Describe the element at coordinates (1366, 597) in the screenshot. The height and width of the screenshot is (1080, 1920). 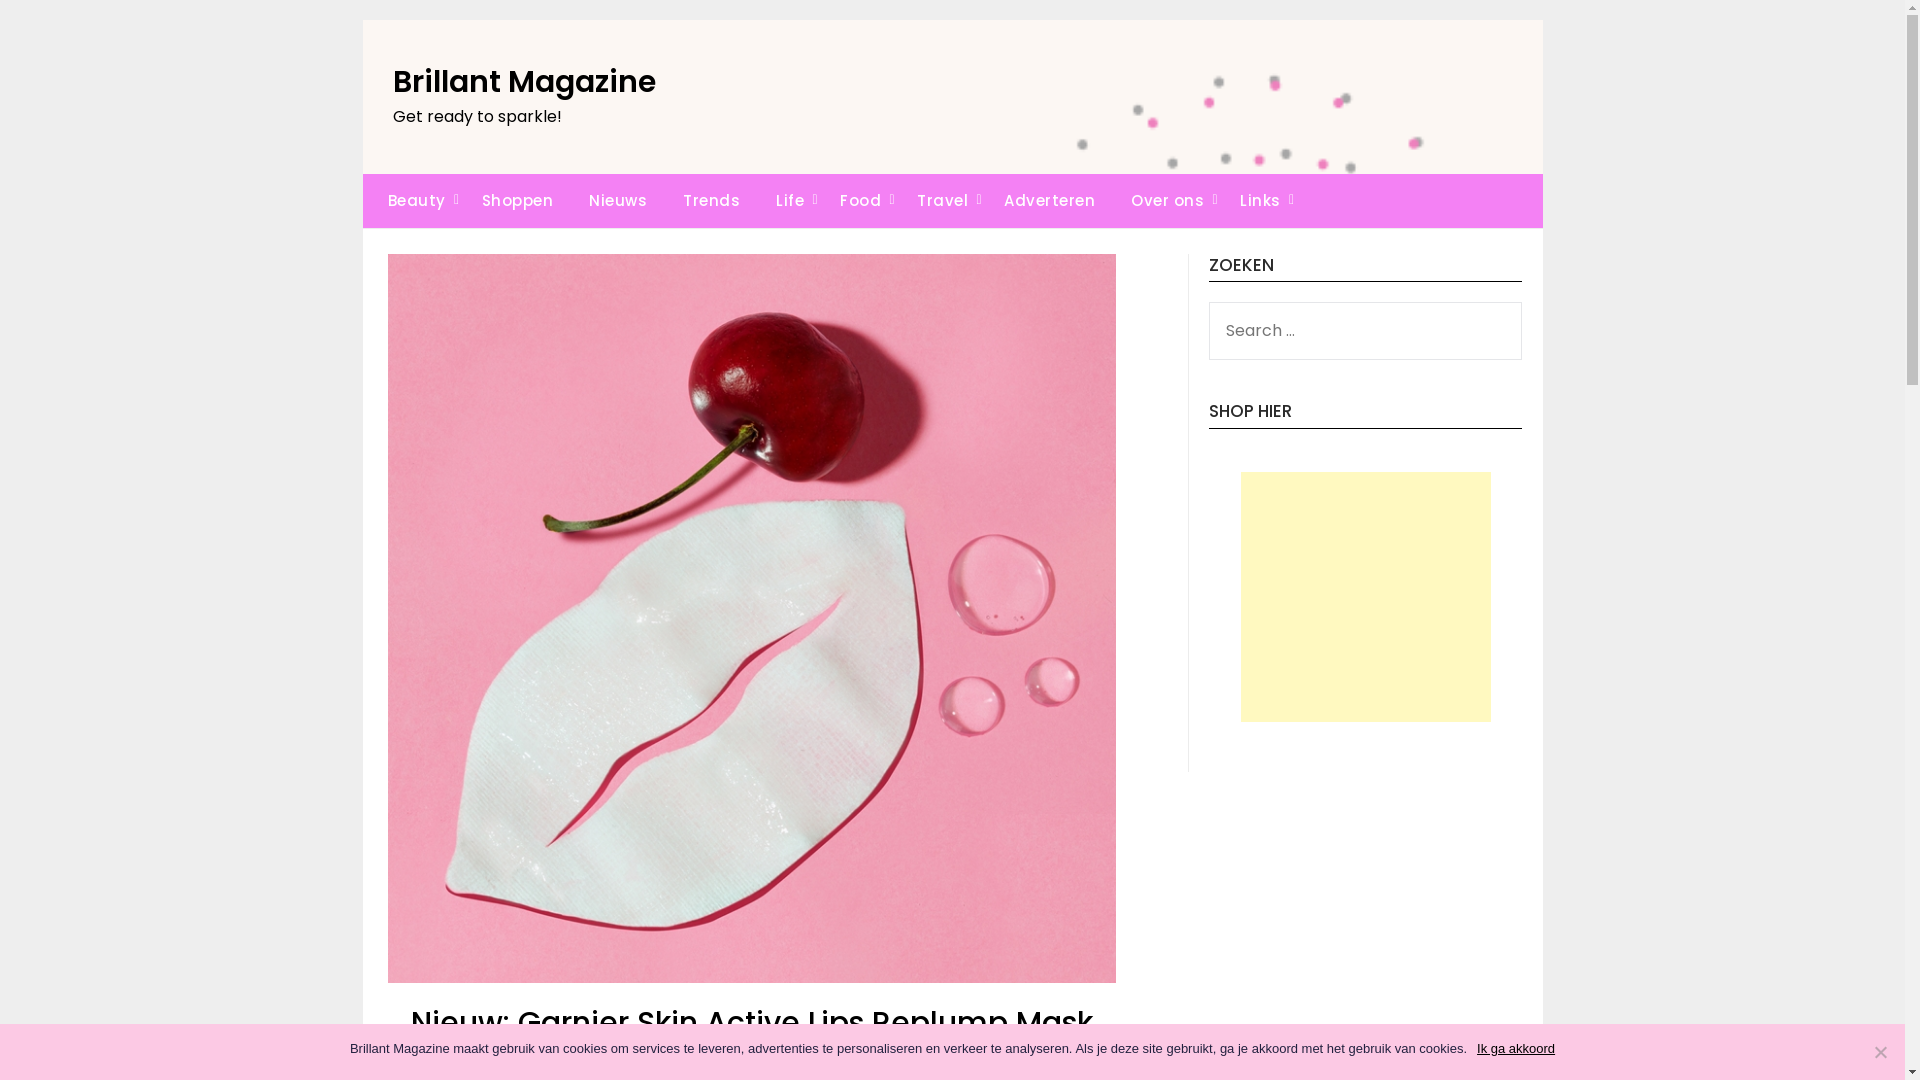
I see `Advertisement` at that location.